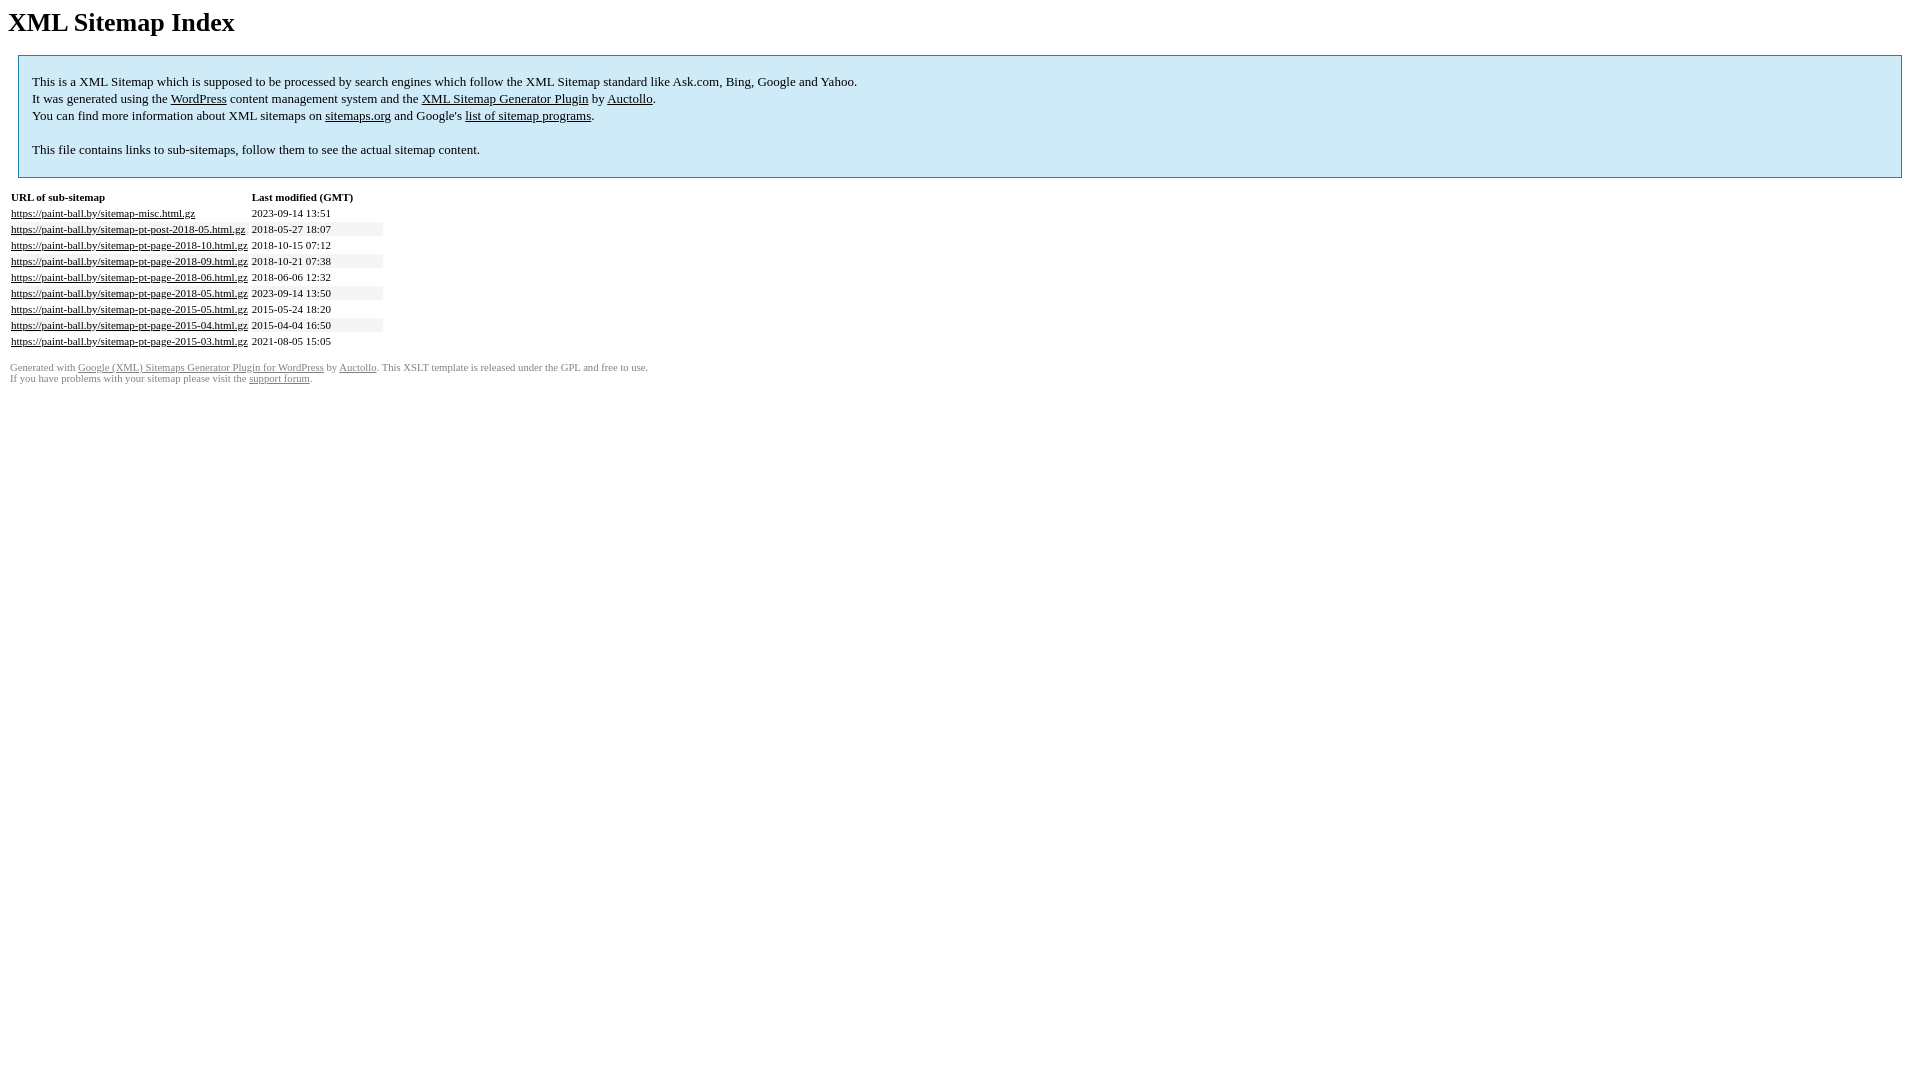  What do you see at coordinates (130, 325) in the screenshot?
I see `https://paint-ball.by/sitemap-pt-page-2015-04.html.gz` at bounding box center [130, 325].